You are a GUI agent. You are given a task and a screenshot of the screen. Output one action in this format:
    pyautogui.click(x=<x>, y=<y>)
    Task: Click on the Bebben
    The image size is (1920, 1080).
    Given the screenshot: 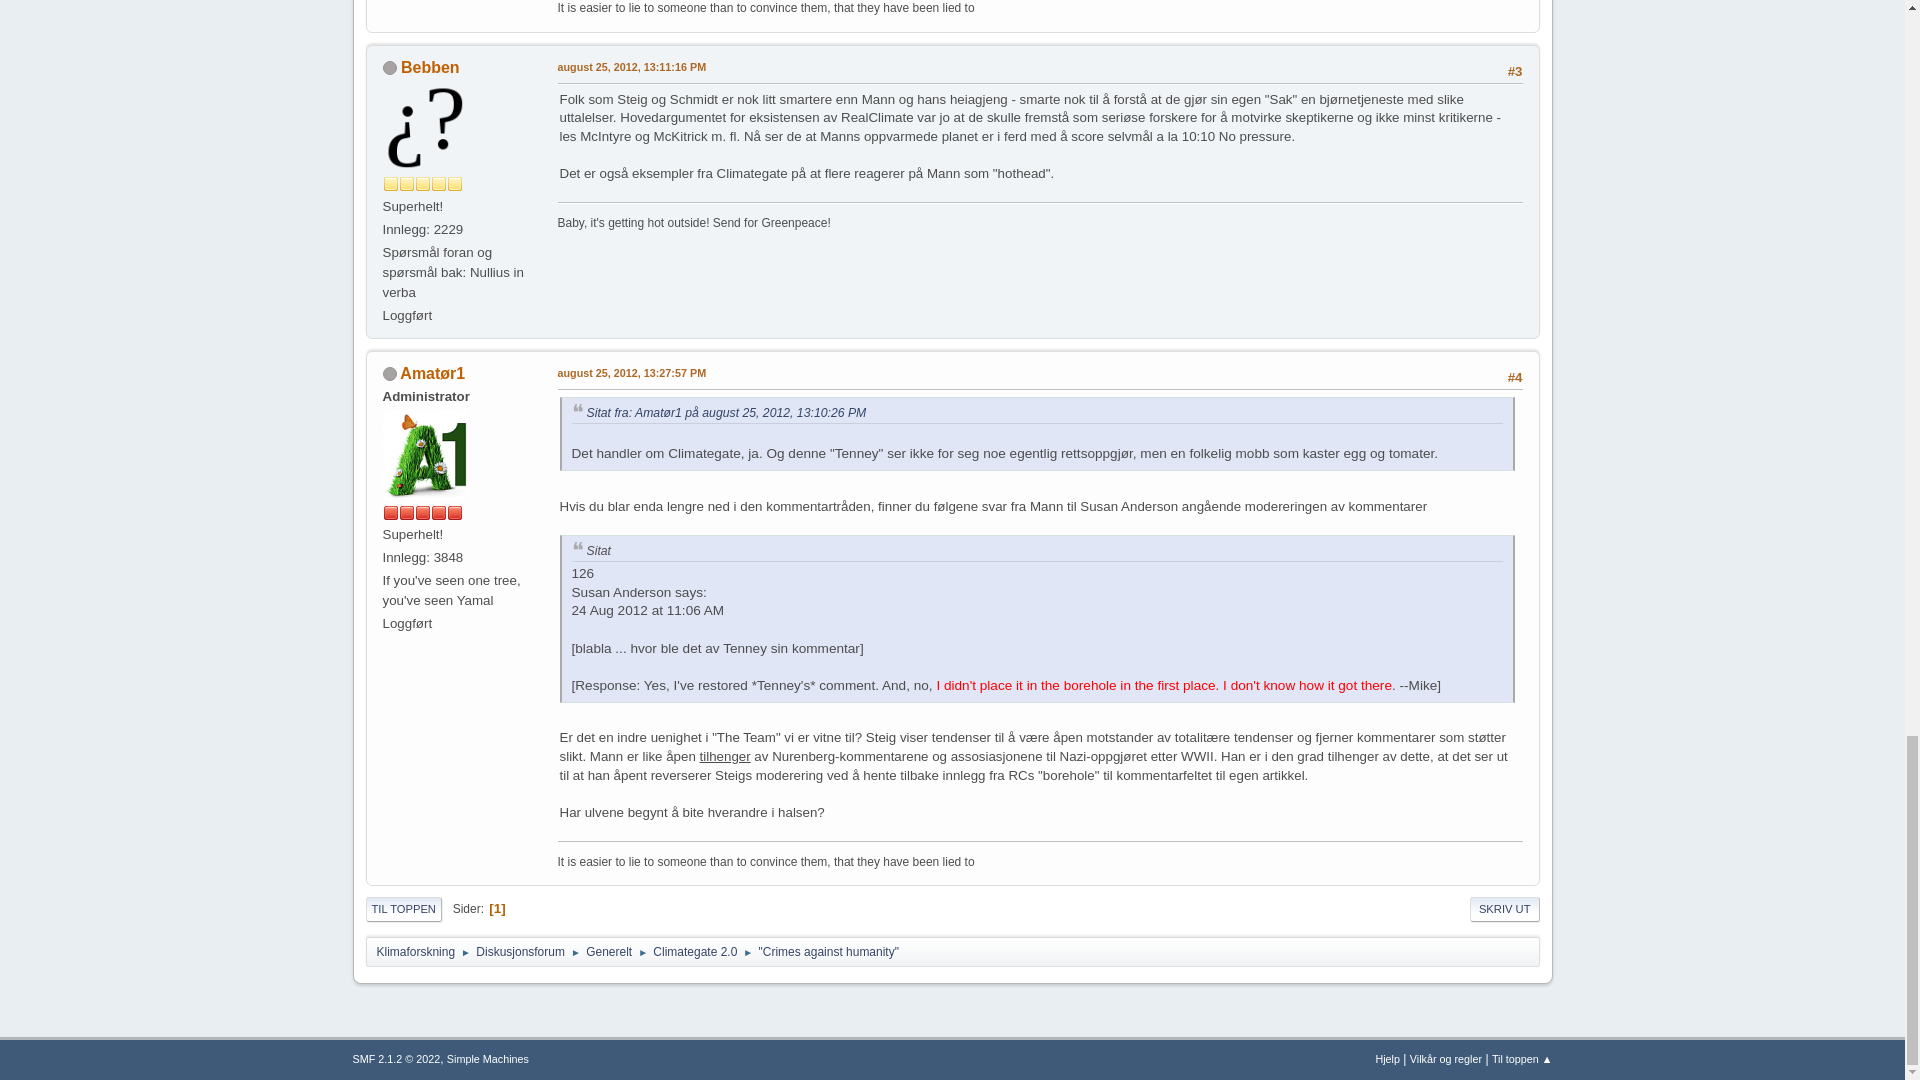 What is the action you would take?
    pyautogui.click(x=430, y=67)
    